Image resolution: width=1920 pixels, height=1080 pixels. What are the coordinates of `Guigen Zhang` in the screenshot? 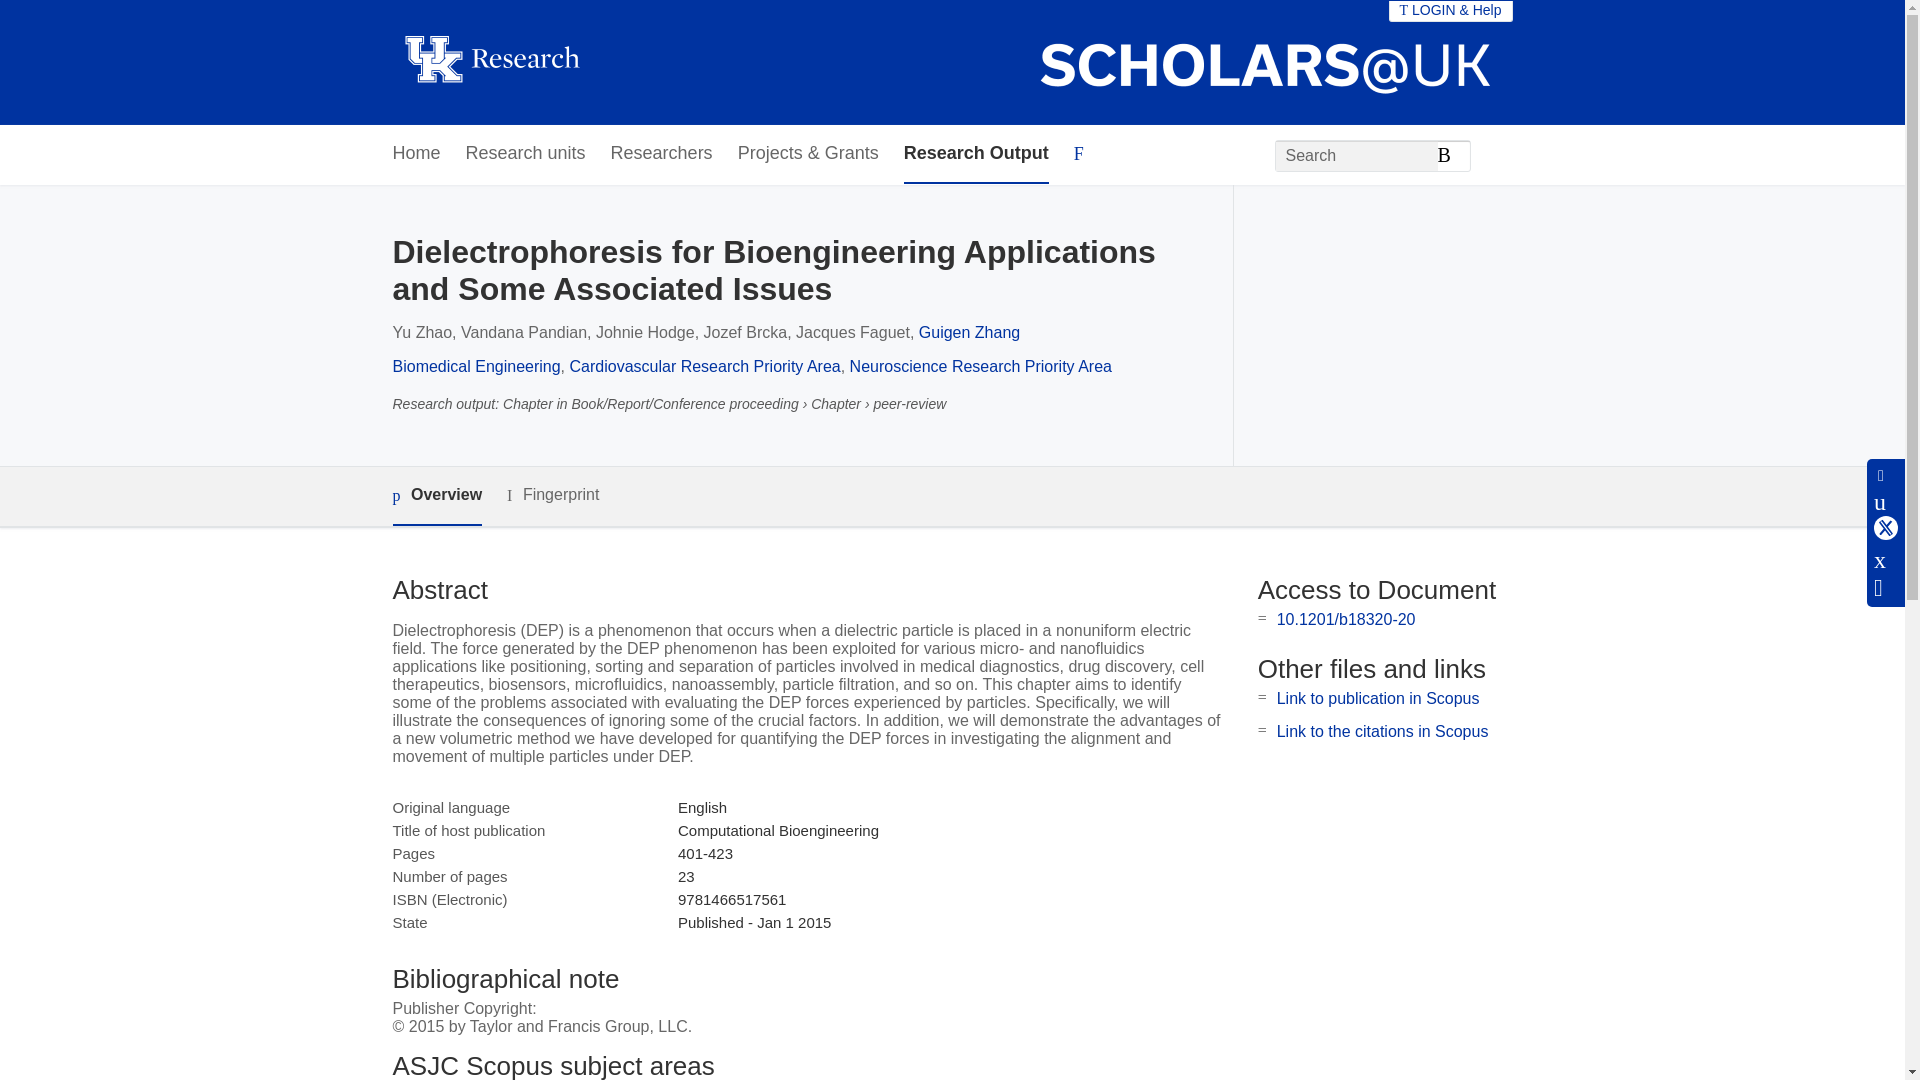 It's located at (969, 332).